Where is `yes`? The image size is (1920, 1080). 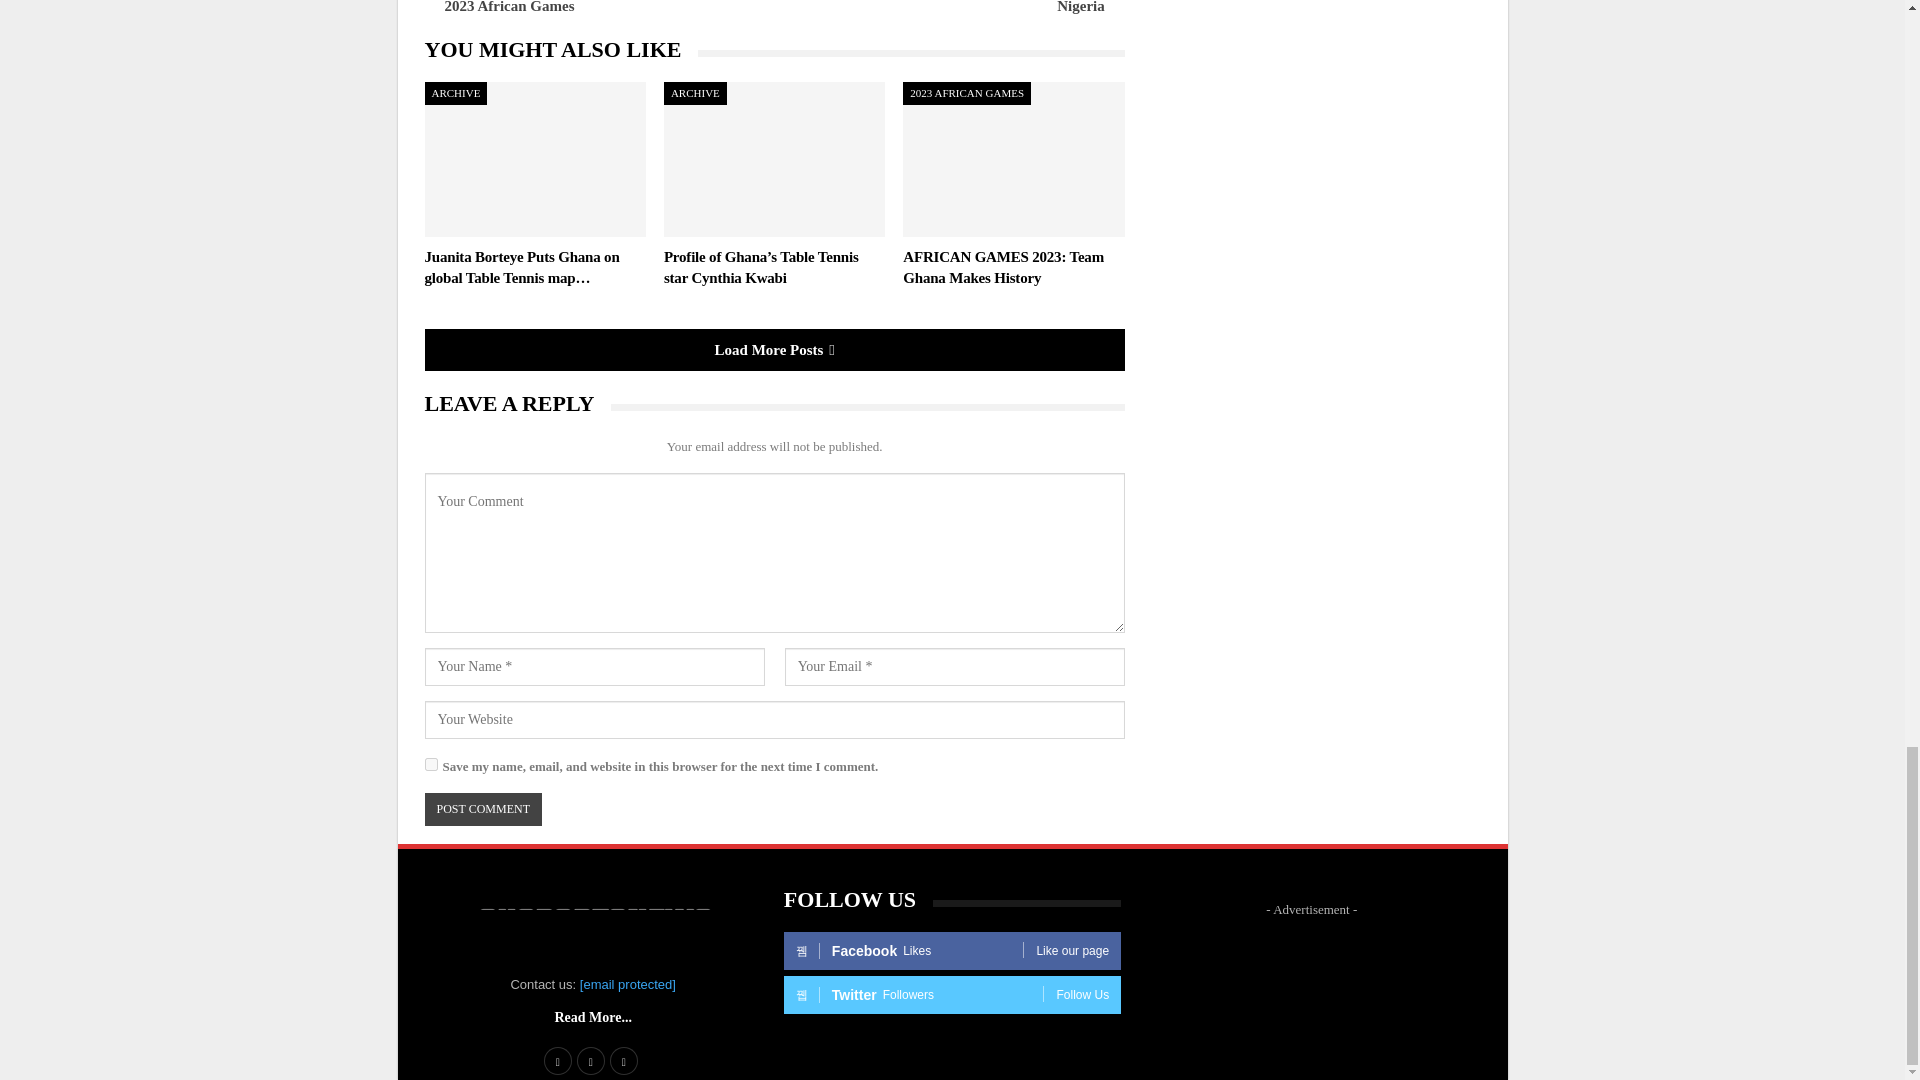
yes is located at coordinates (430, 764).